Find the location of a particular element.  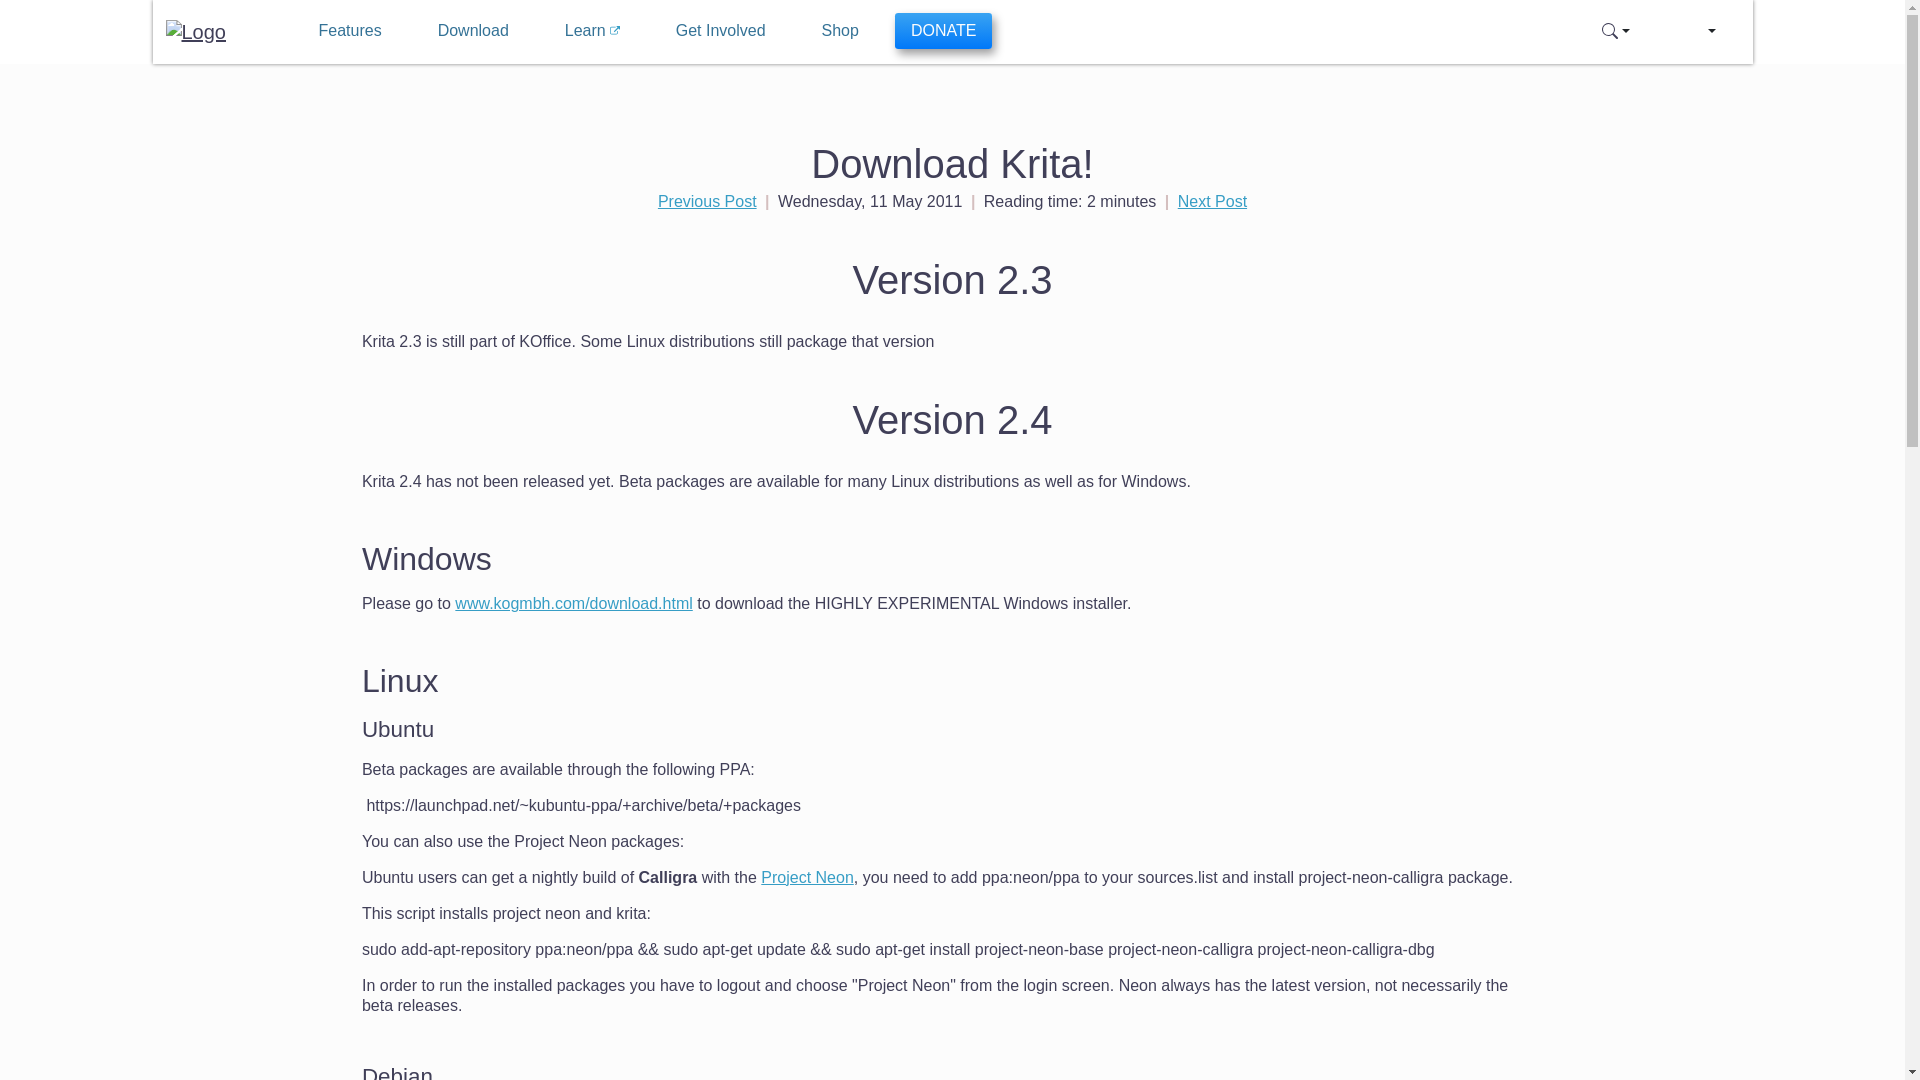

DONATE is located at coordinates (943, 30).